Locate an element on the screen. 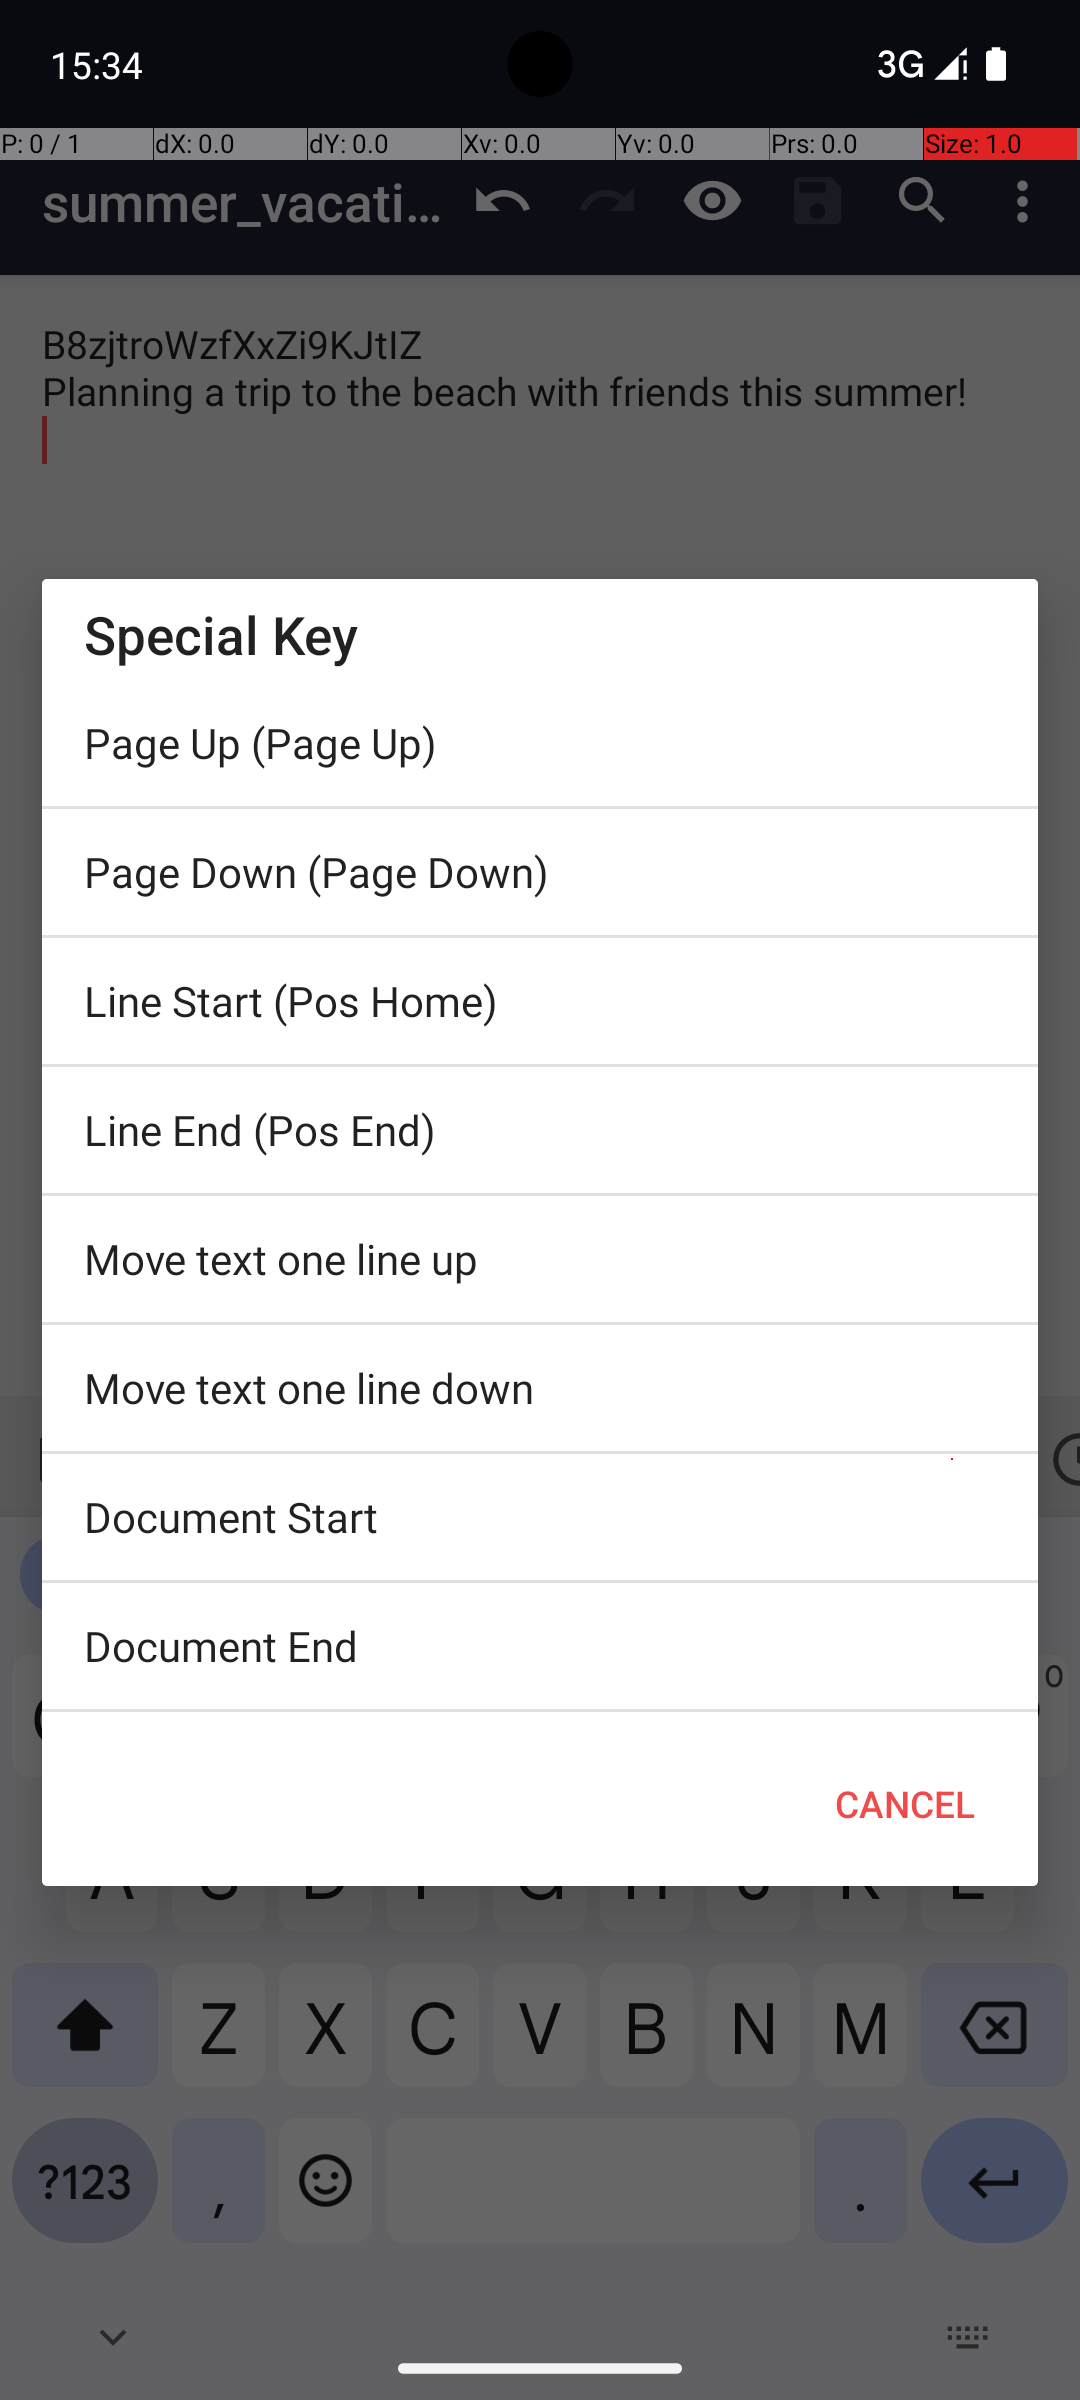 The image size is (1080, 2400). Move text one line up is located at coordinates (540, 1259).